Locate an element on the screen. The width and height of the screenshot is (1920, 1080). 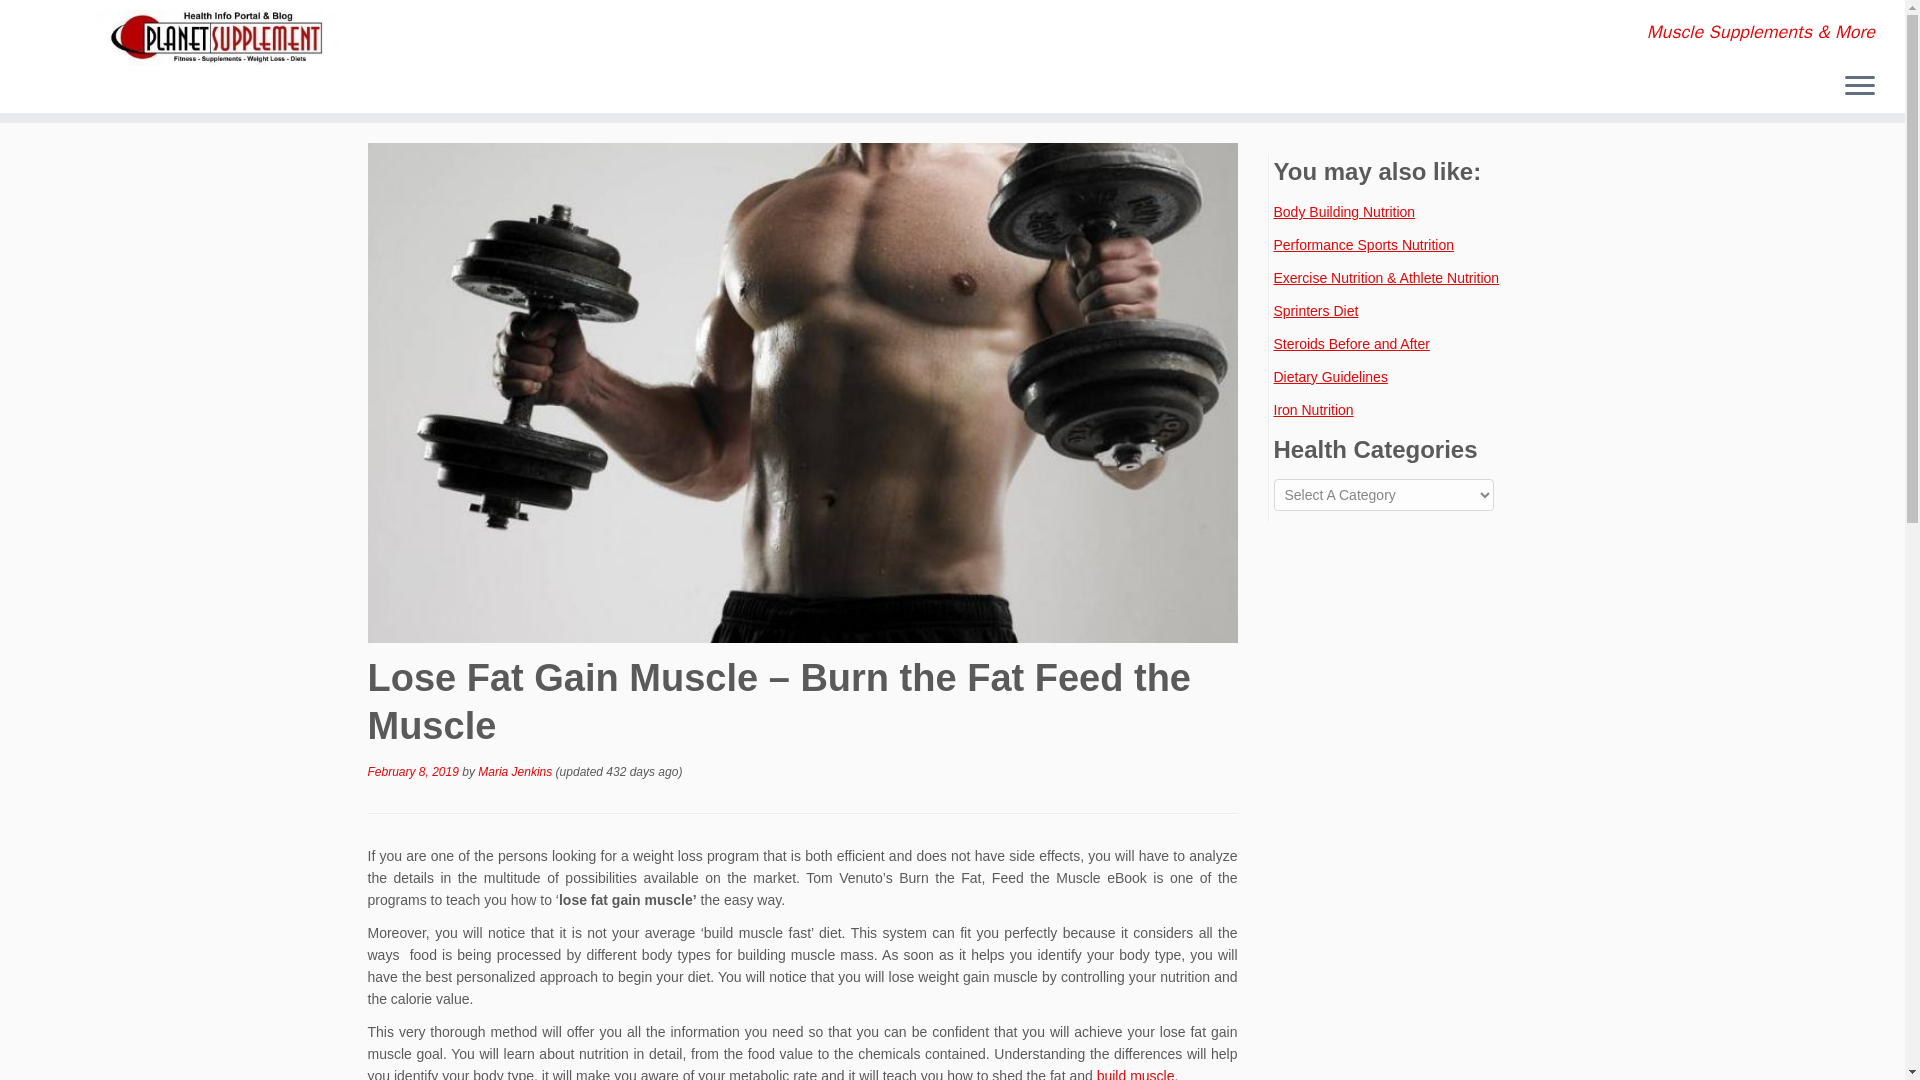
Dietary Guidelines is located at coordinates (1331, 376).